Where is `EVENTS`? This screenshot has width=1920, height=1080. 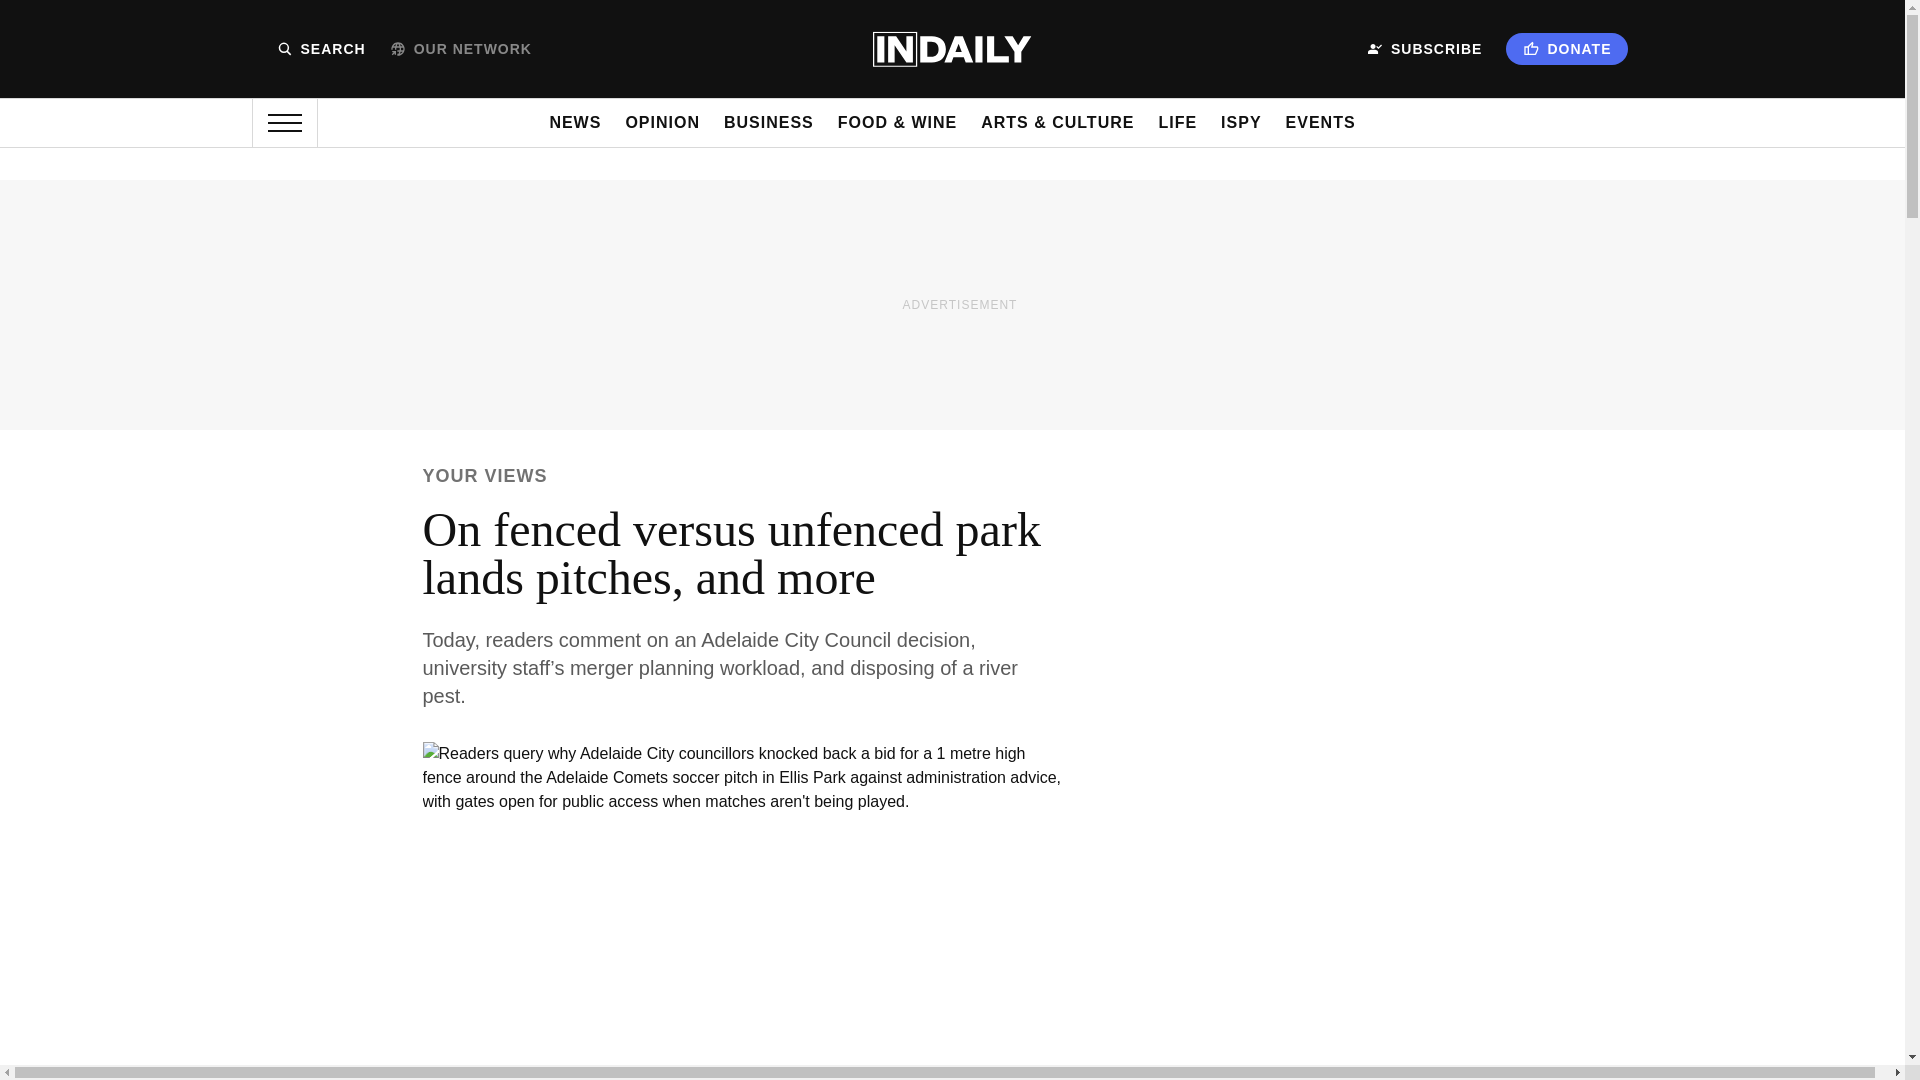 EVENTS is located at coordinates (1320, 122).